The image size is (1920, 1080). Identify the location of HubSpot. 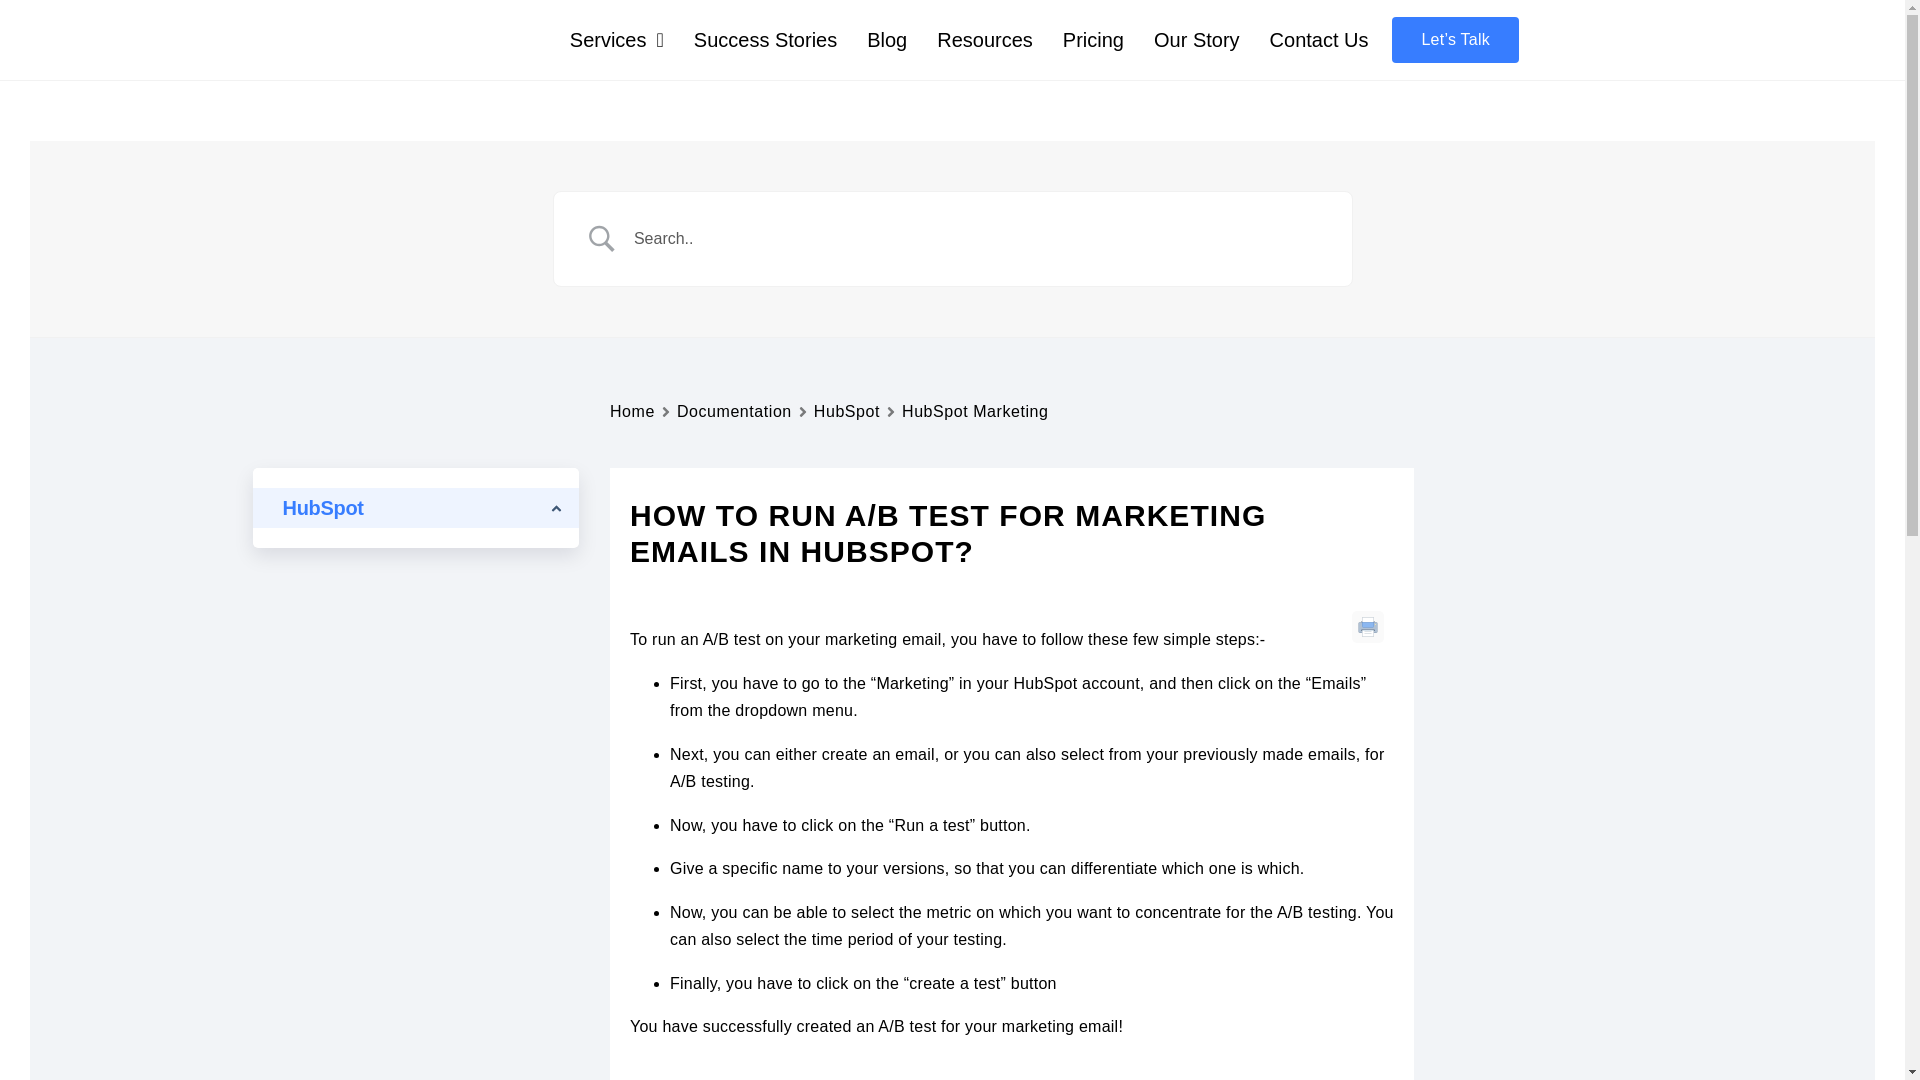
(846, 412).